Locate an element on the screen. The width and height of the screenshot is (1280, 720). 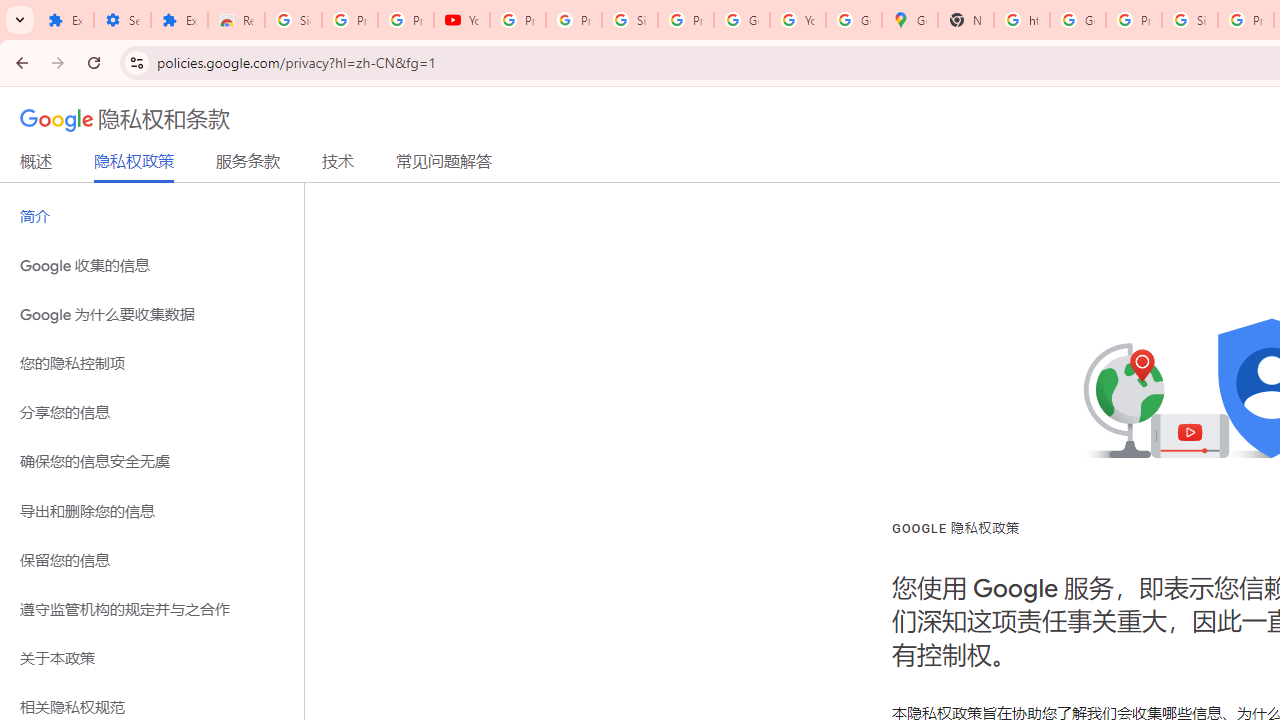
Reviews: Helix Fruit Jump Arcade Game is located at coordinates (236, 20).